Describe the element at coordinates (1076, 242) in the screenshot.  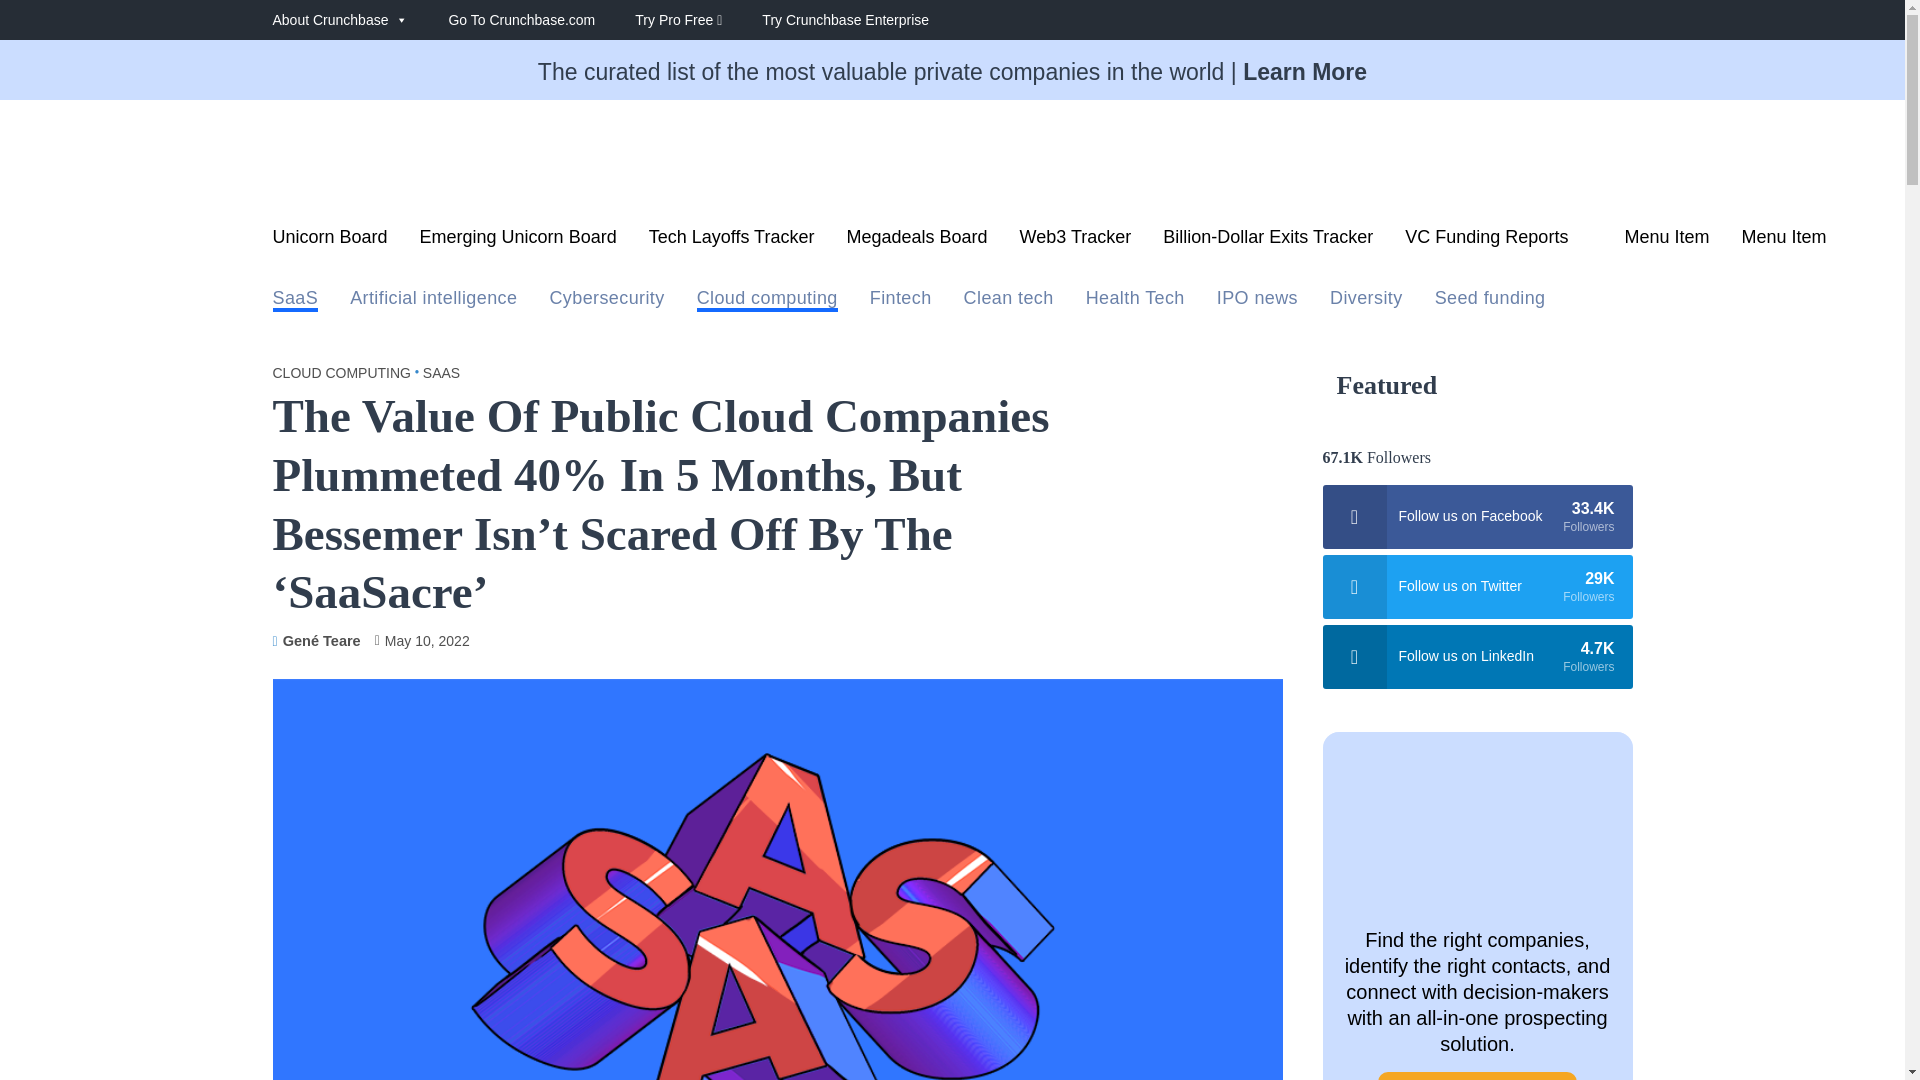
I see `Web3 Tracker` at that location.